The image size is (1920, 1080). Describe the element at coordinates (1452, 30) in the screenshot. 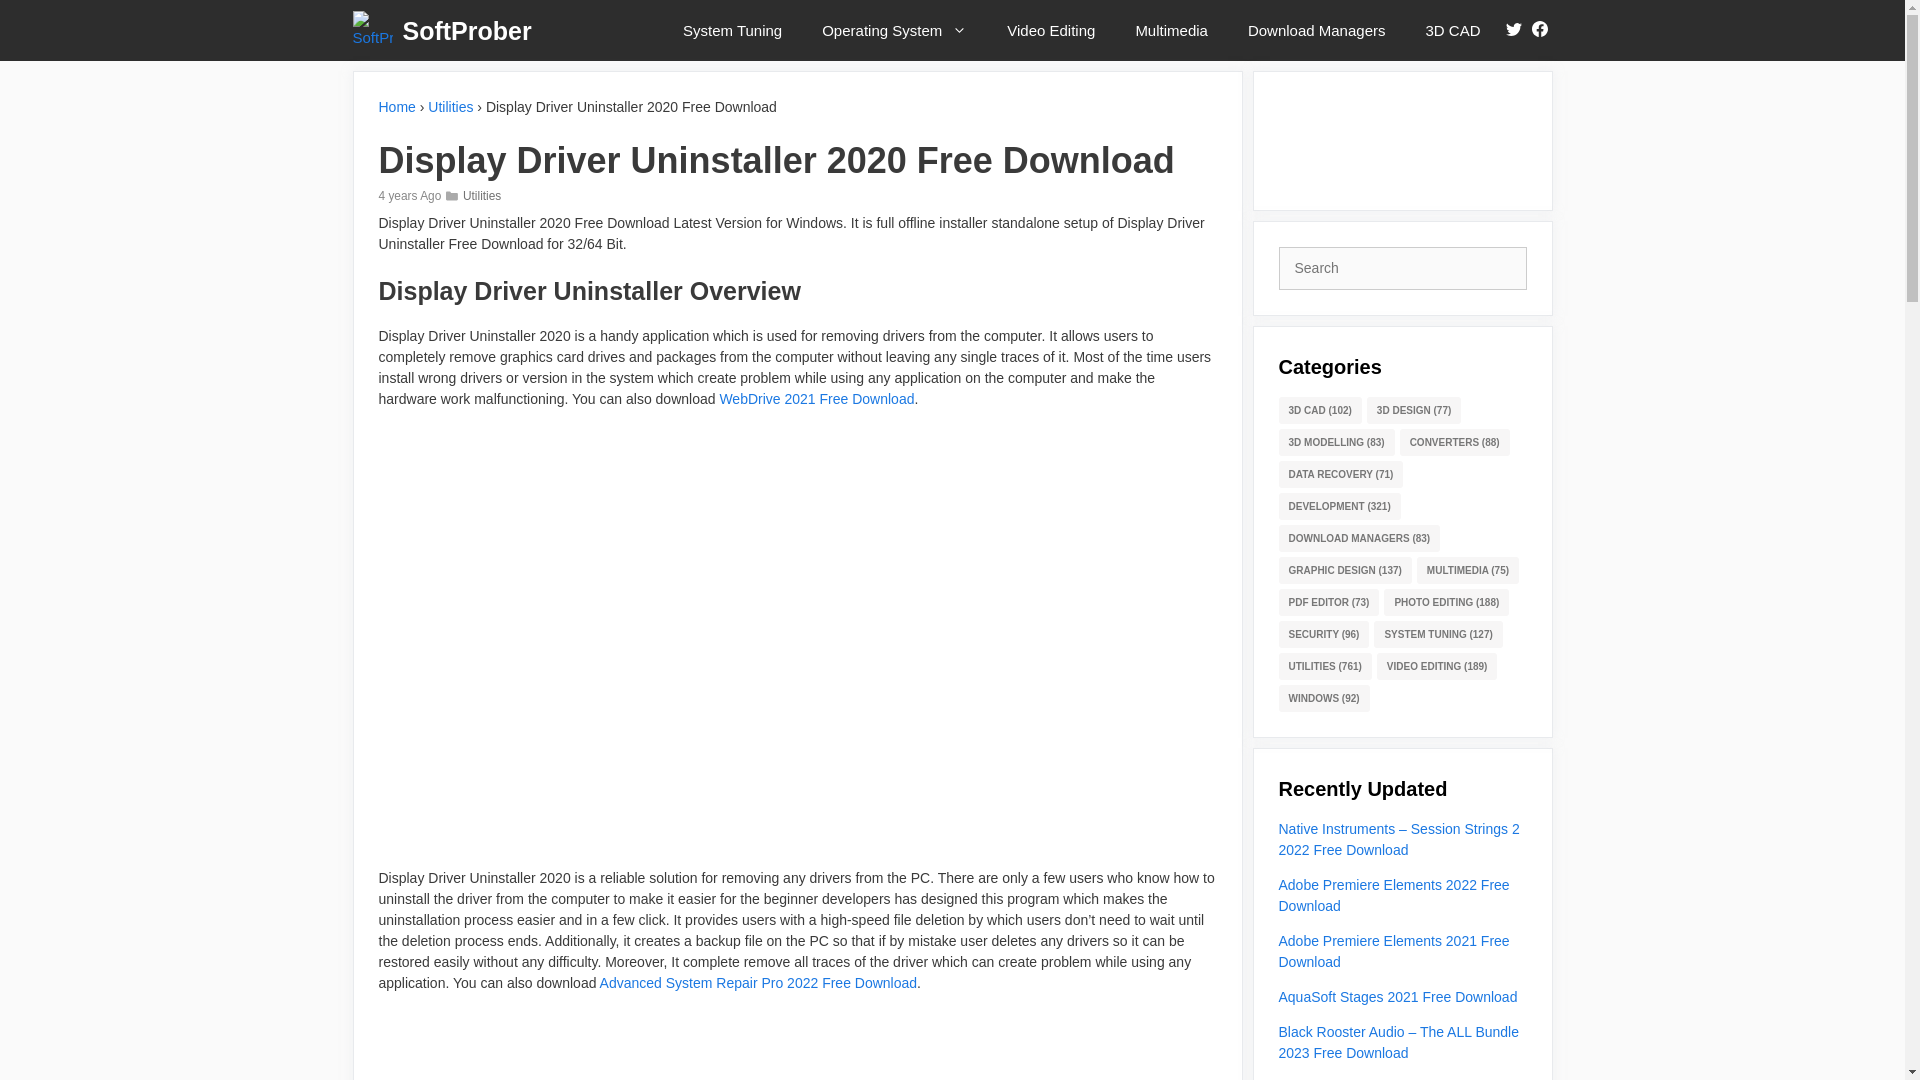

I see `3D CAD` at that location.